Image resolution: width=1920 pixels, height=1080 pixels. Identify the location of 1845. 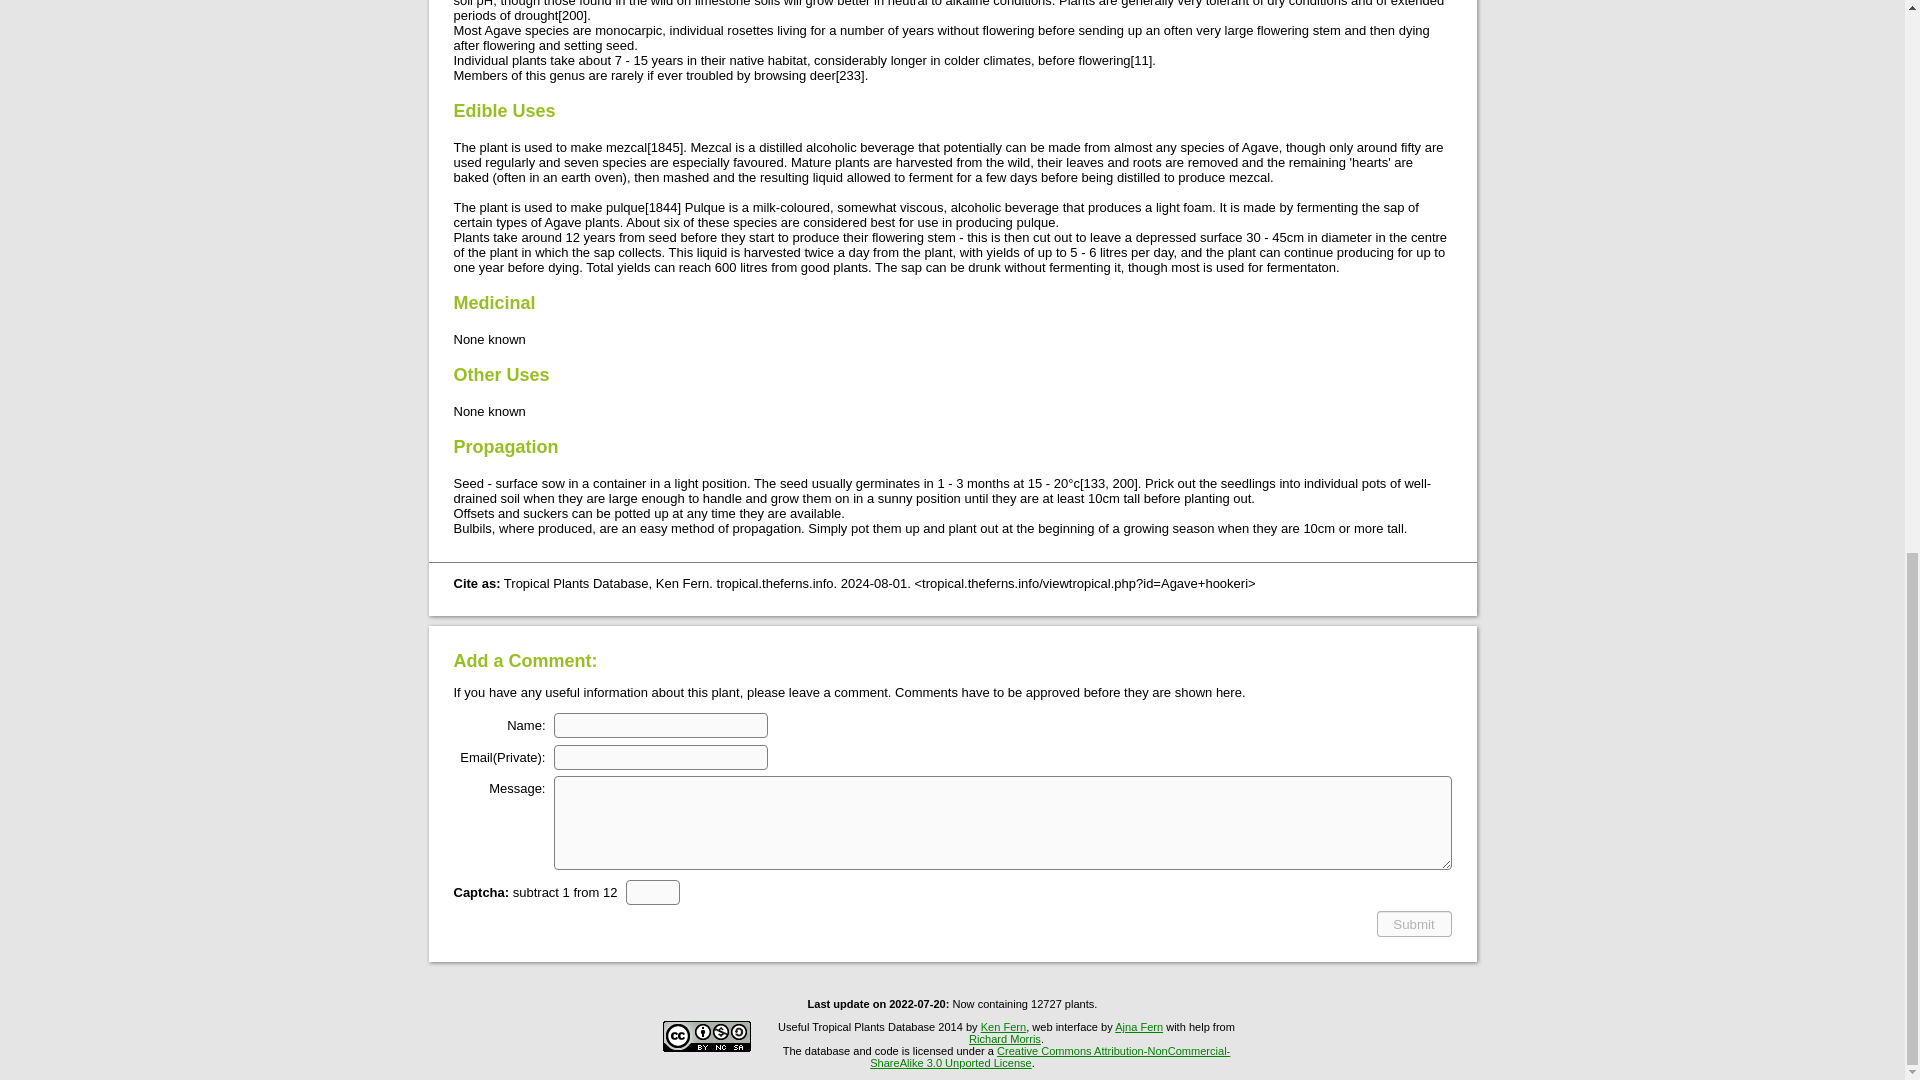
(664, 148).